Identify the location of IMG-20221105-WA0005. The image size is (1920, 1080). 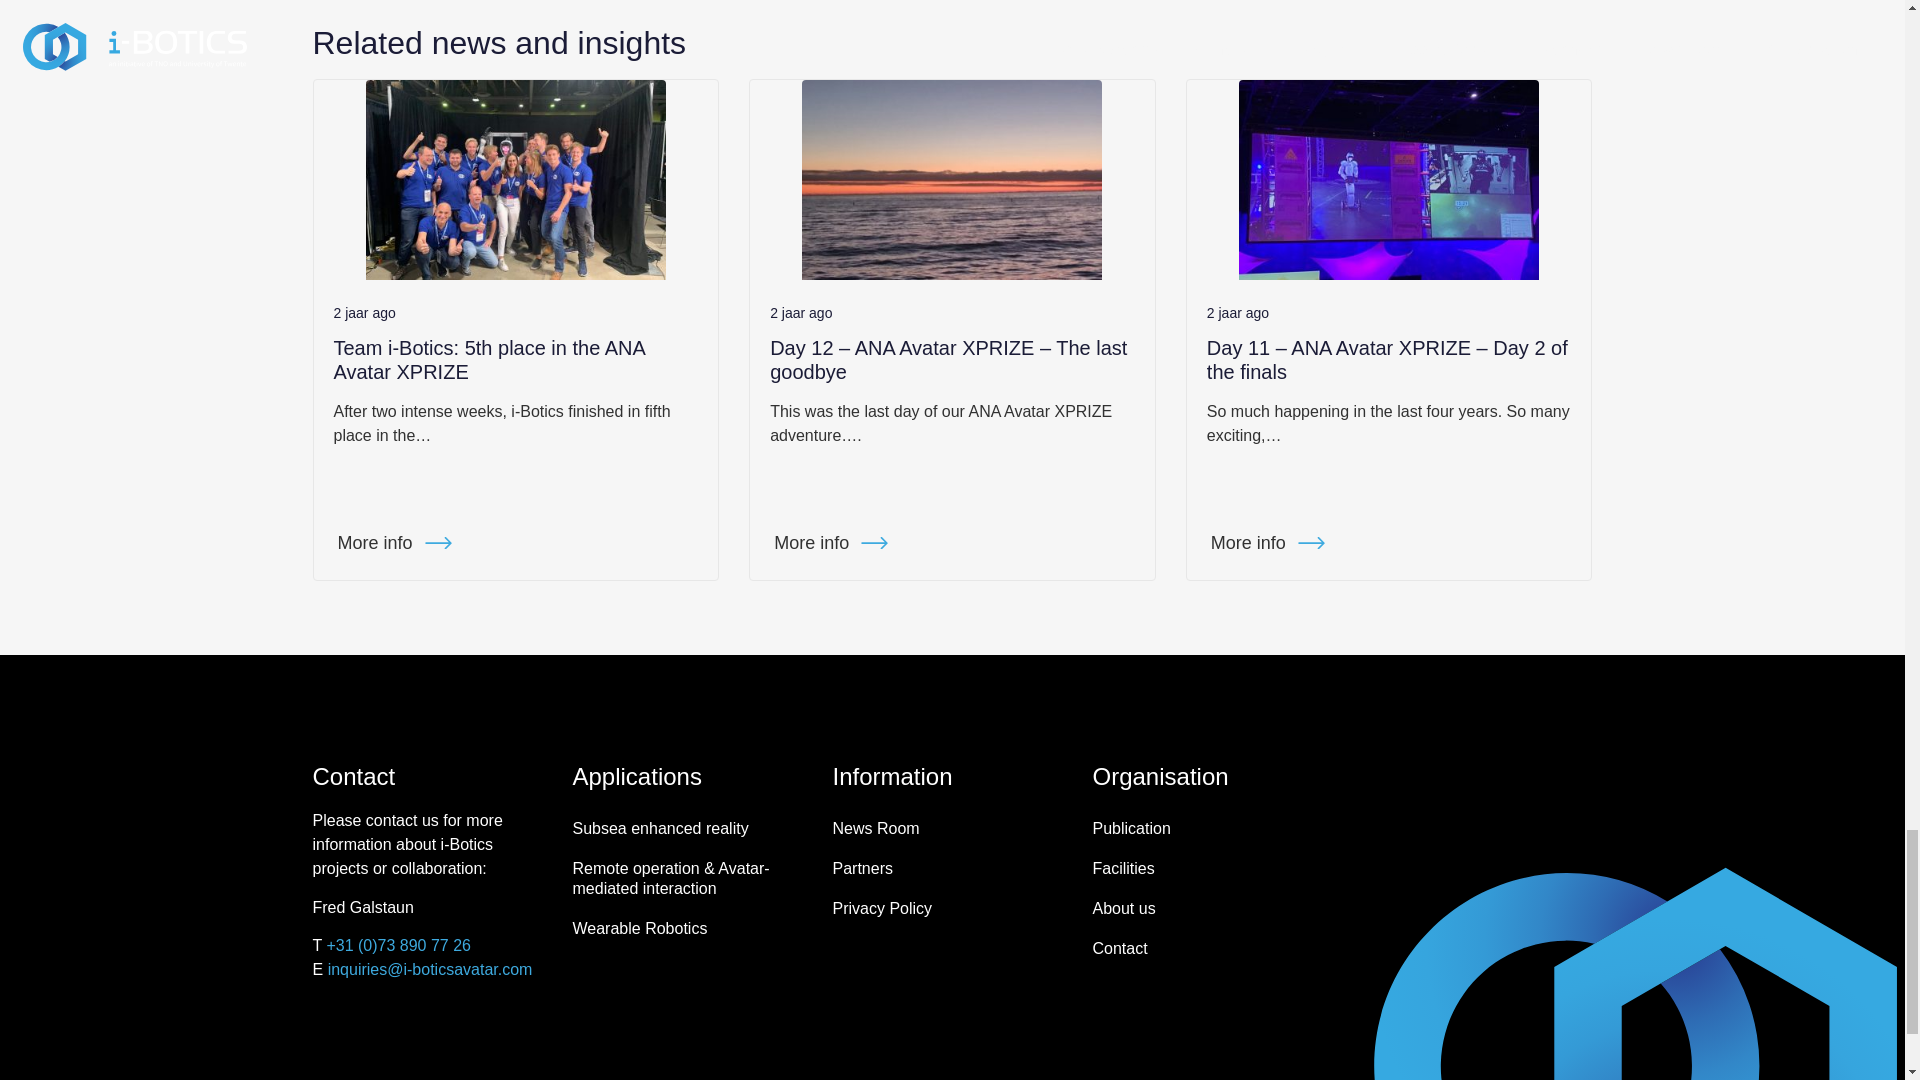
(1388, 179).